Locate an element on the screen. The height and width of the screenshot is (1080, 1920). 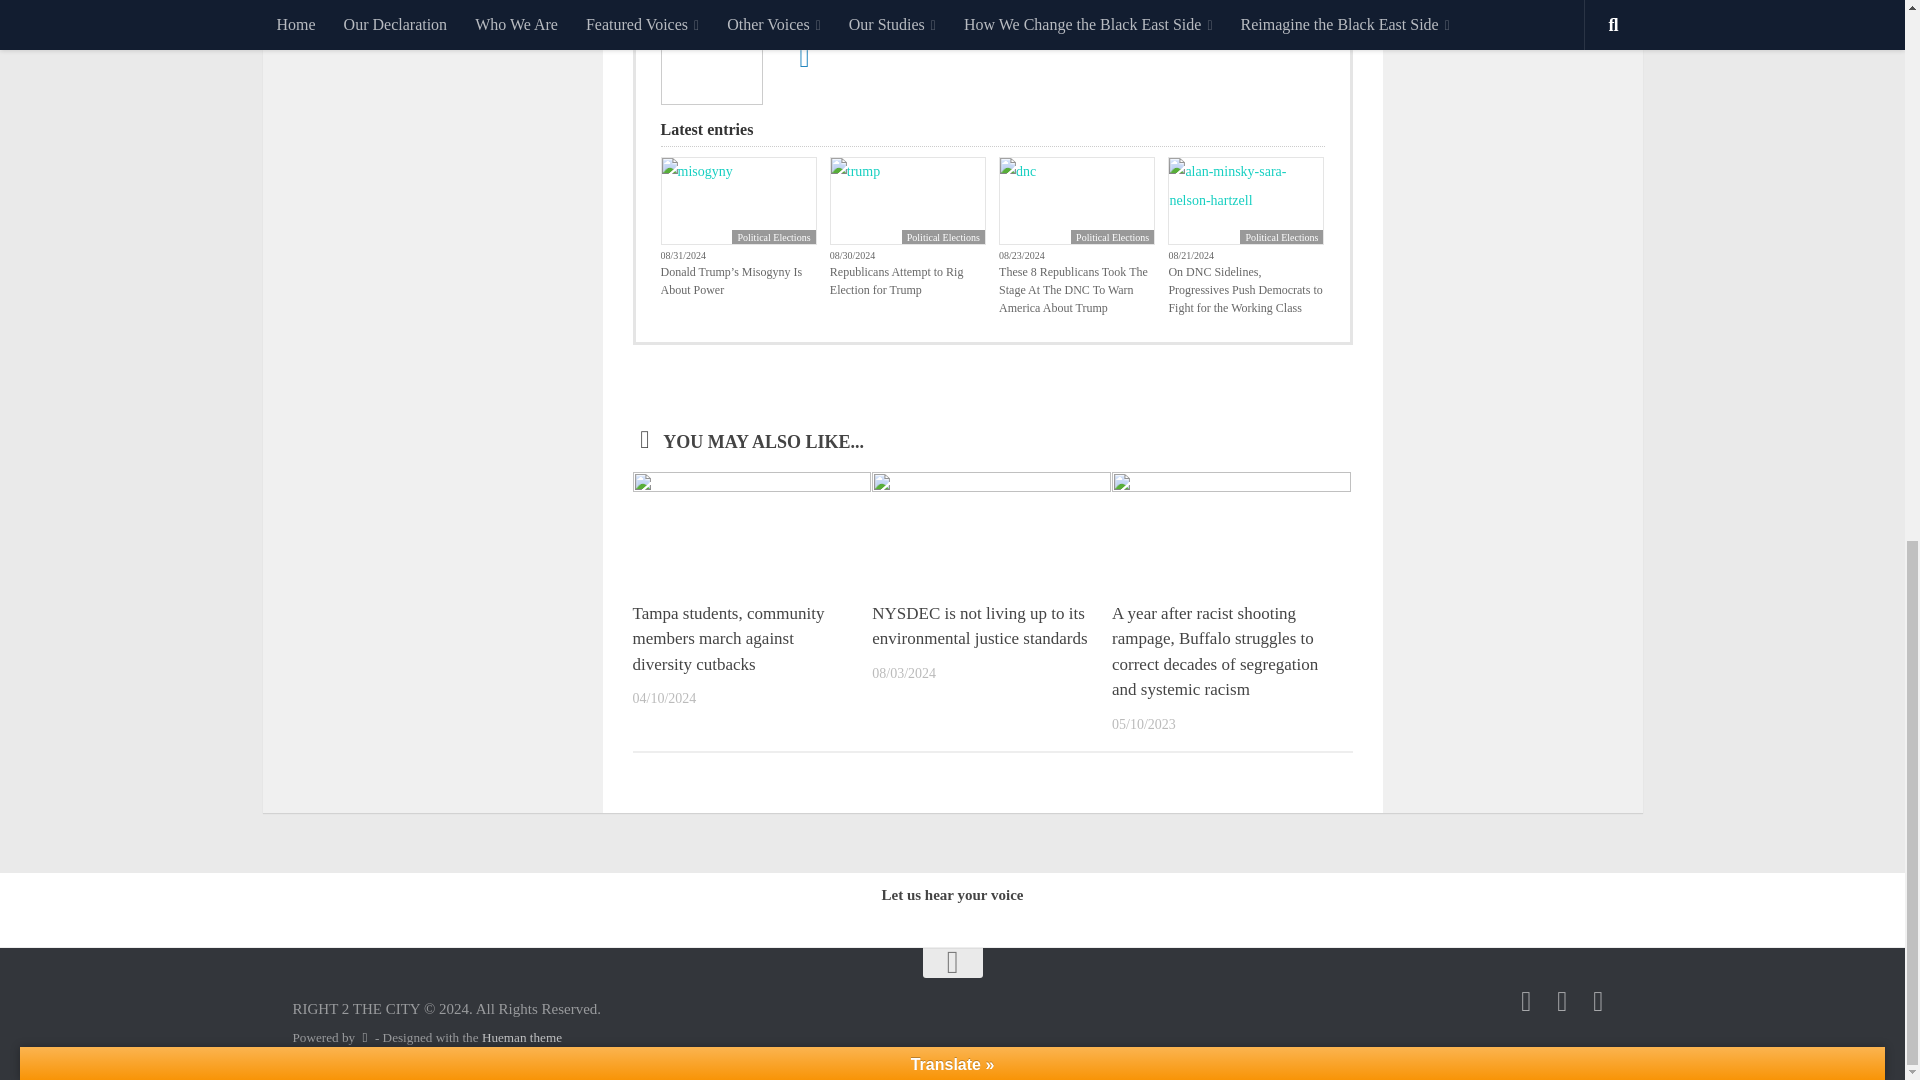
Follow us on Twitter is located at coordinates (1598, 1002).